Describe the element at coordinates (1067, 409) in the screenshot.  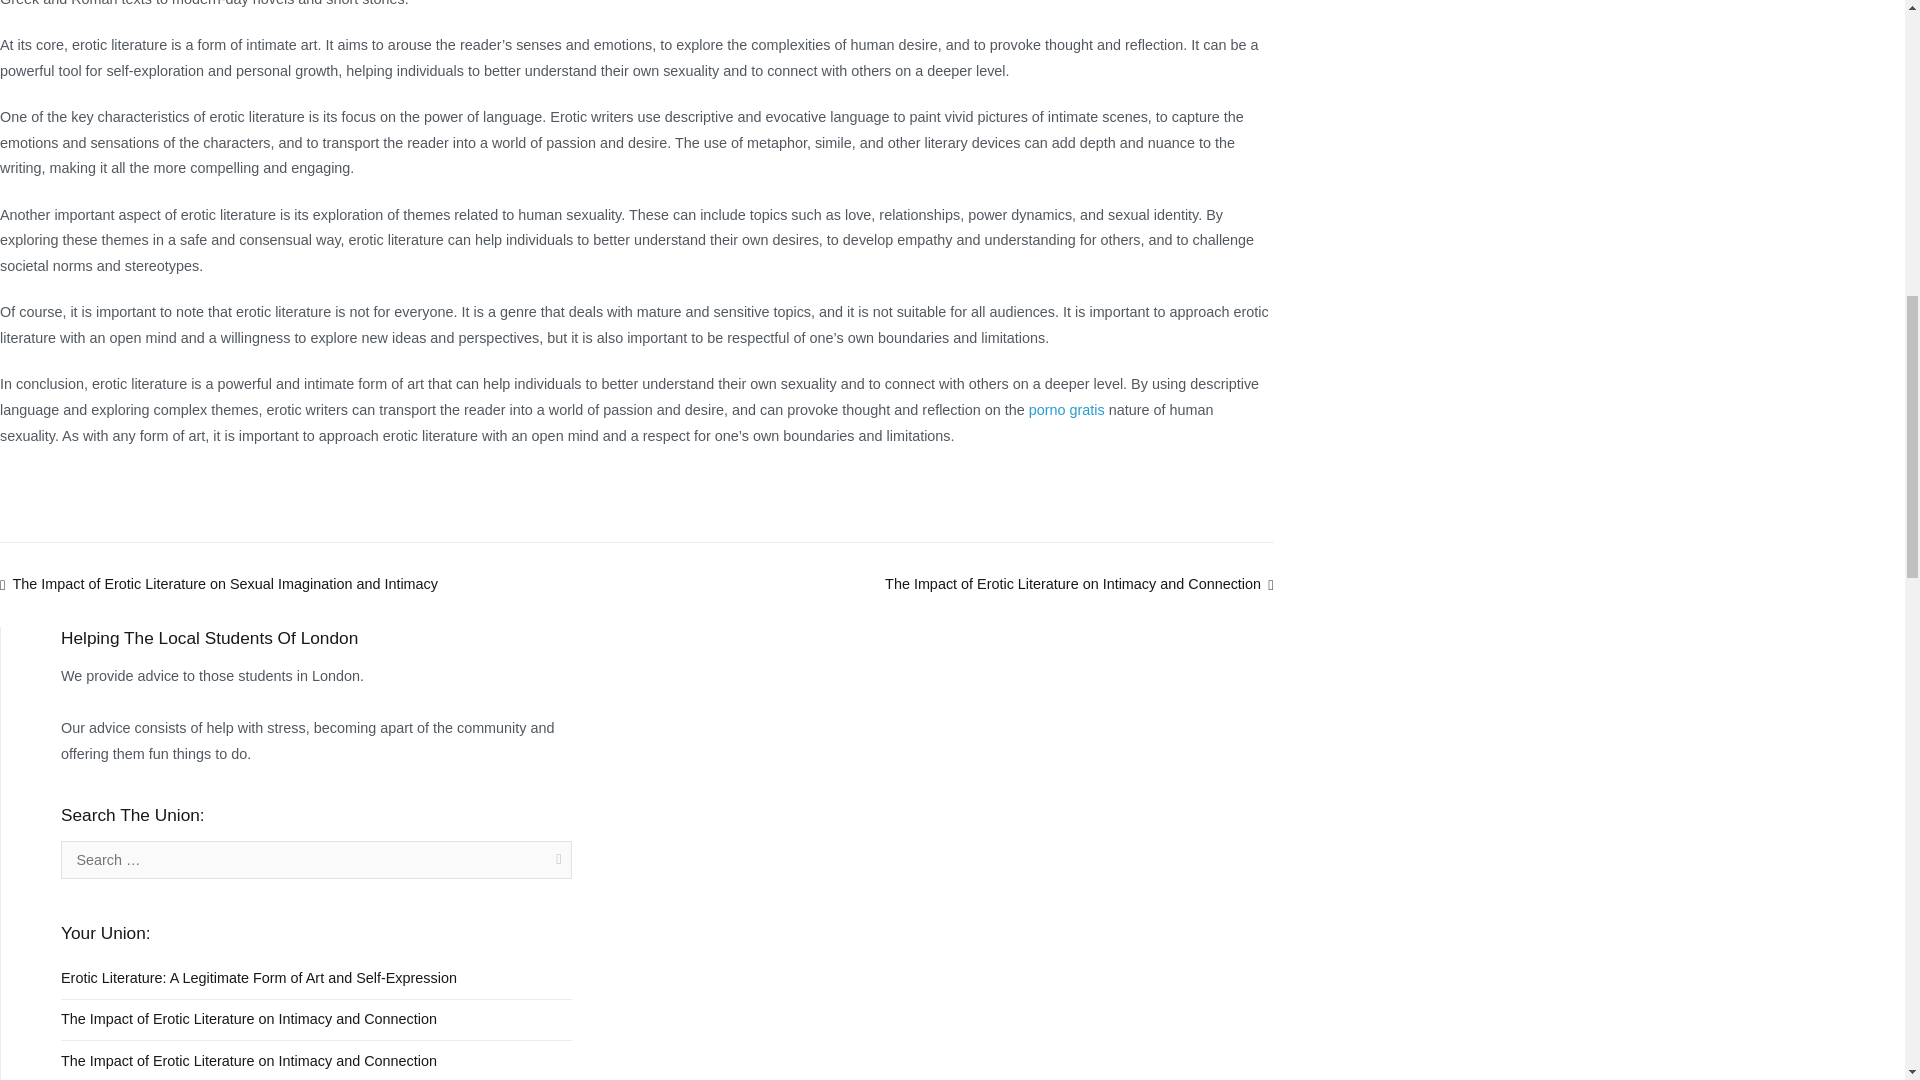
I see `porno gratis` at that location.